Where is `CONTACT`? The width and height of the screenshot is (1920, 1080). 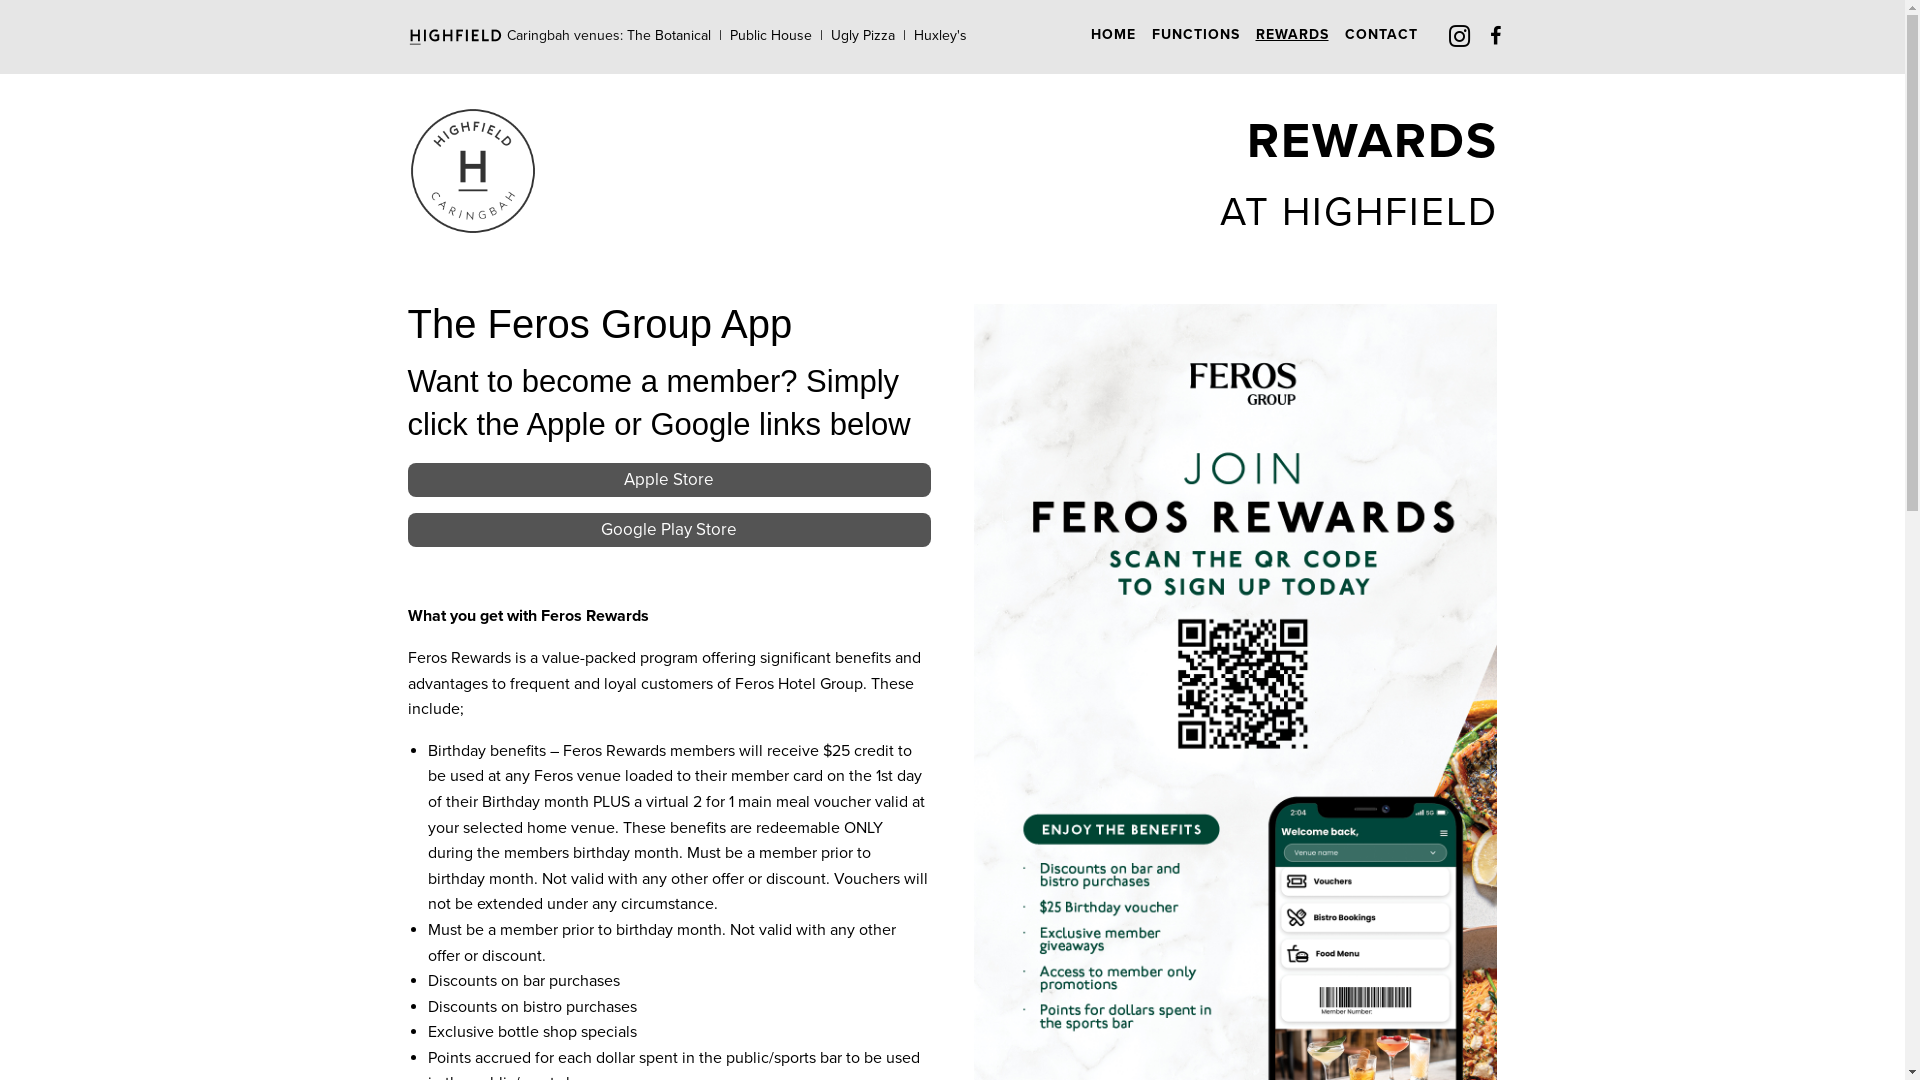
CONTACT is located at coordinates (1380, 34).